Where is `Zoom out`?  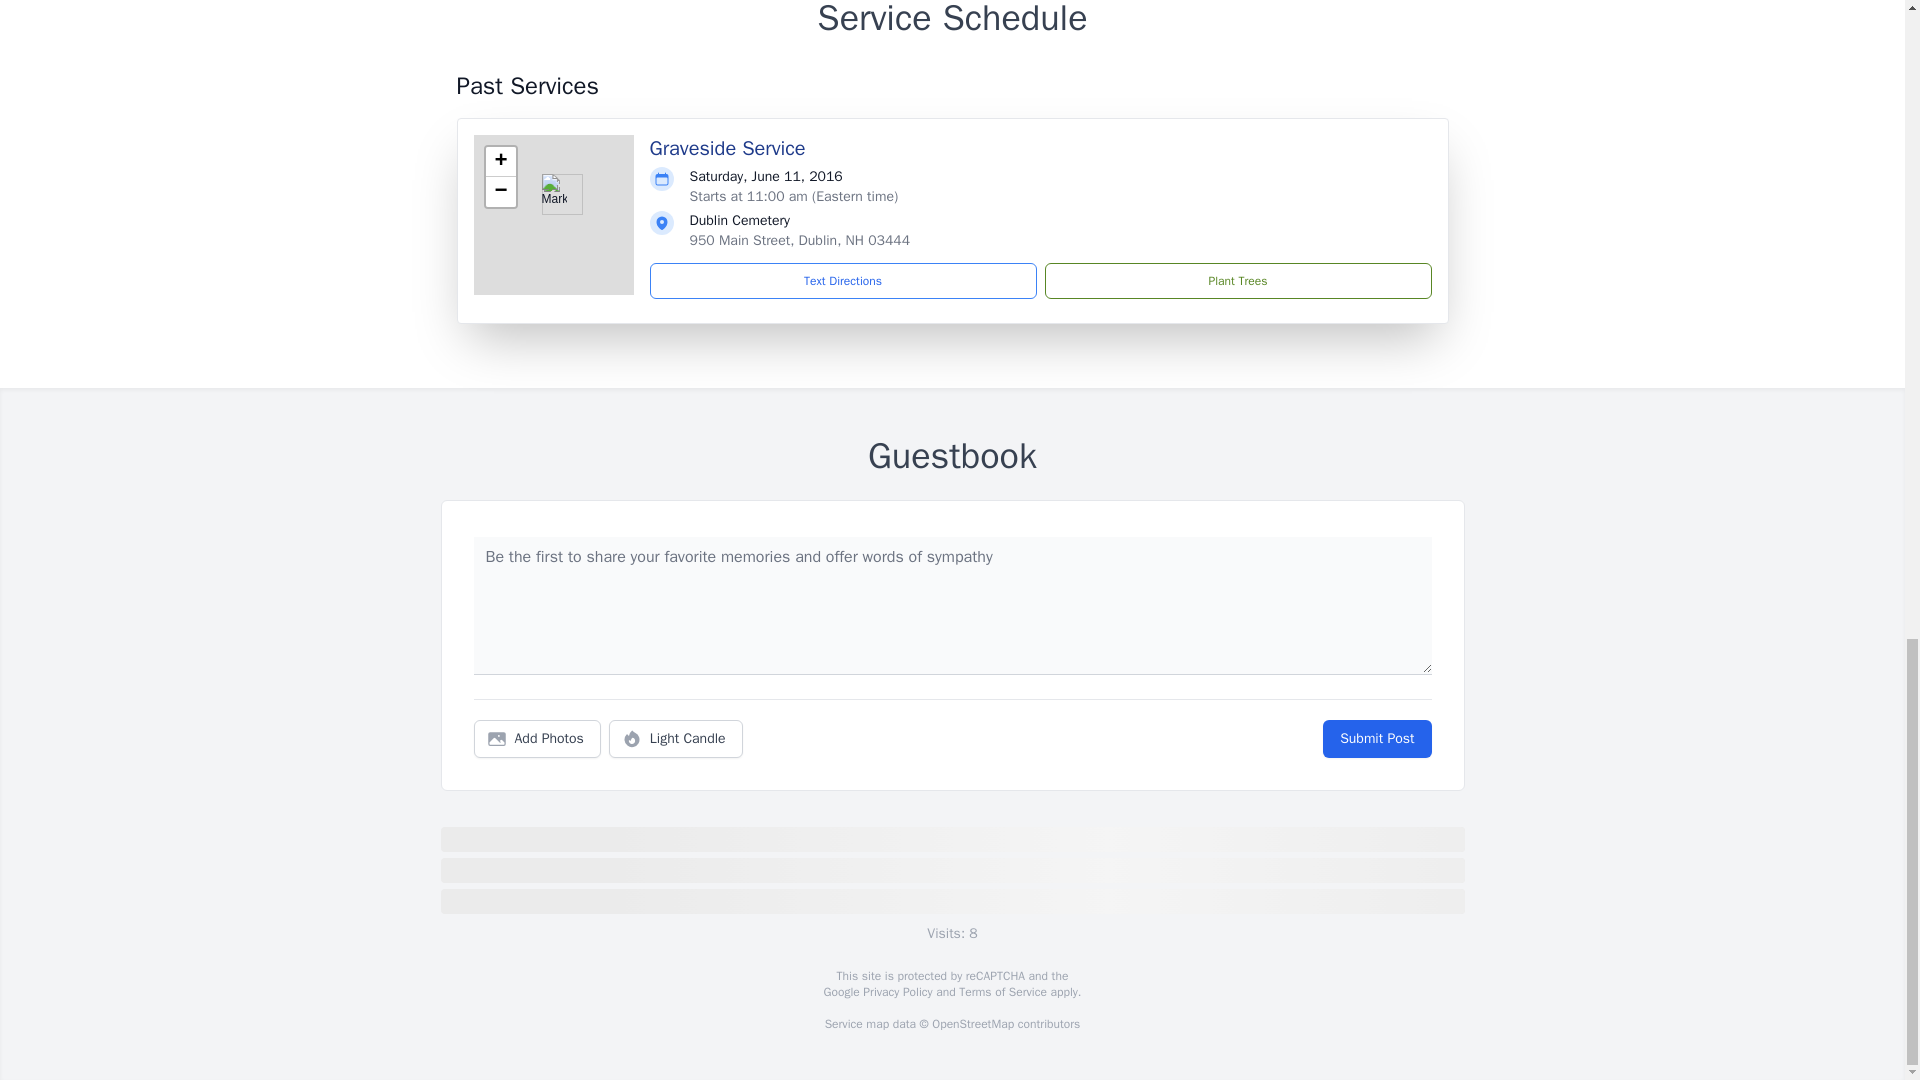 Zoom out is located at coordinates (500, 192).